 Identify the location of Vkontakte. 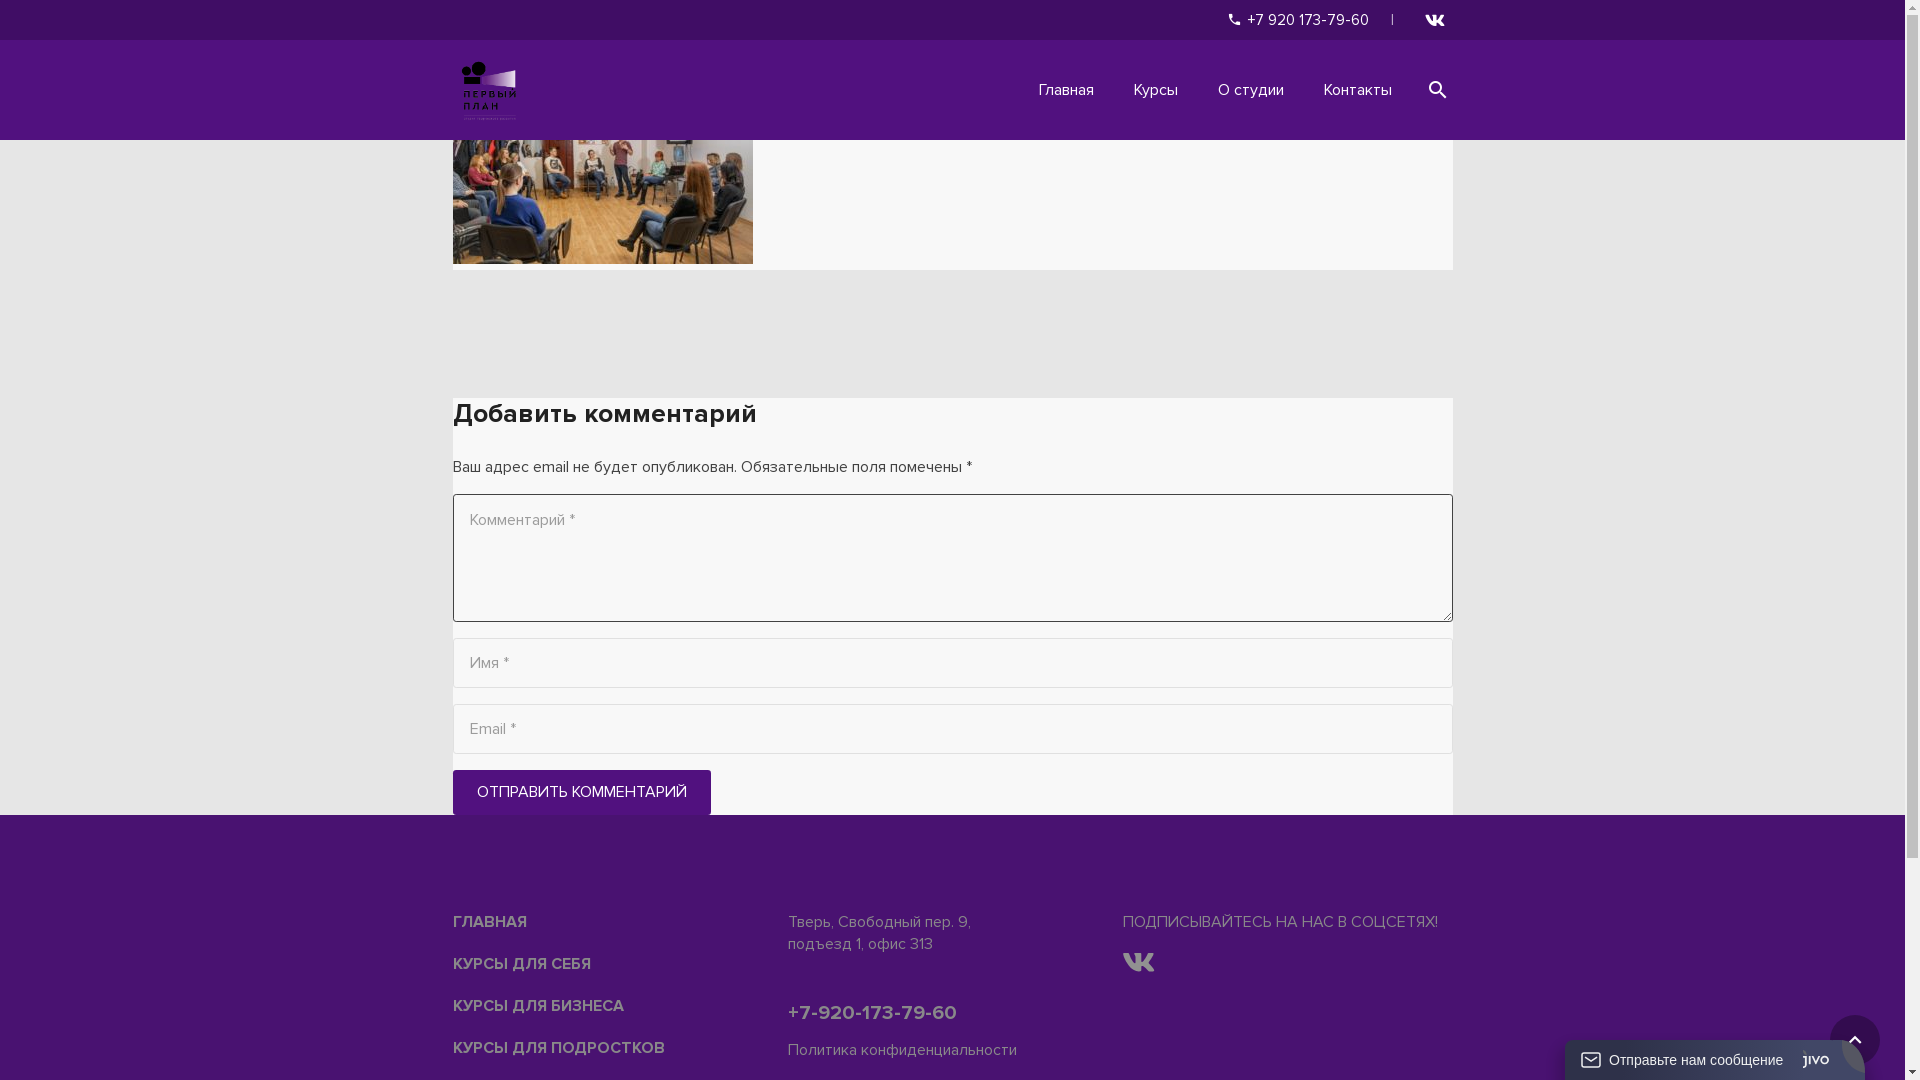
(1434, 20).